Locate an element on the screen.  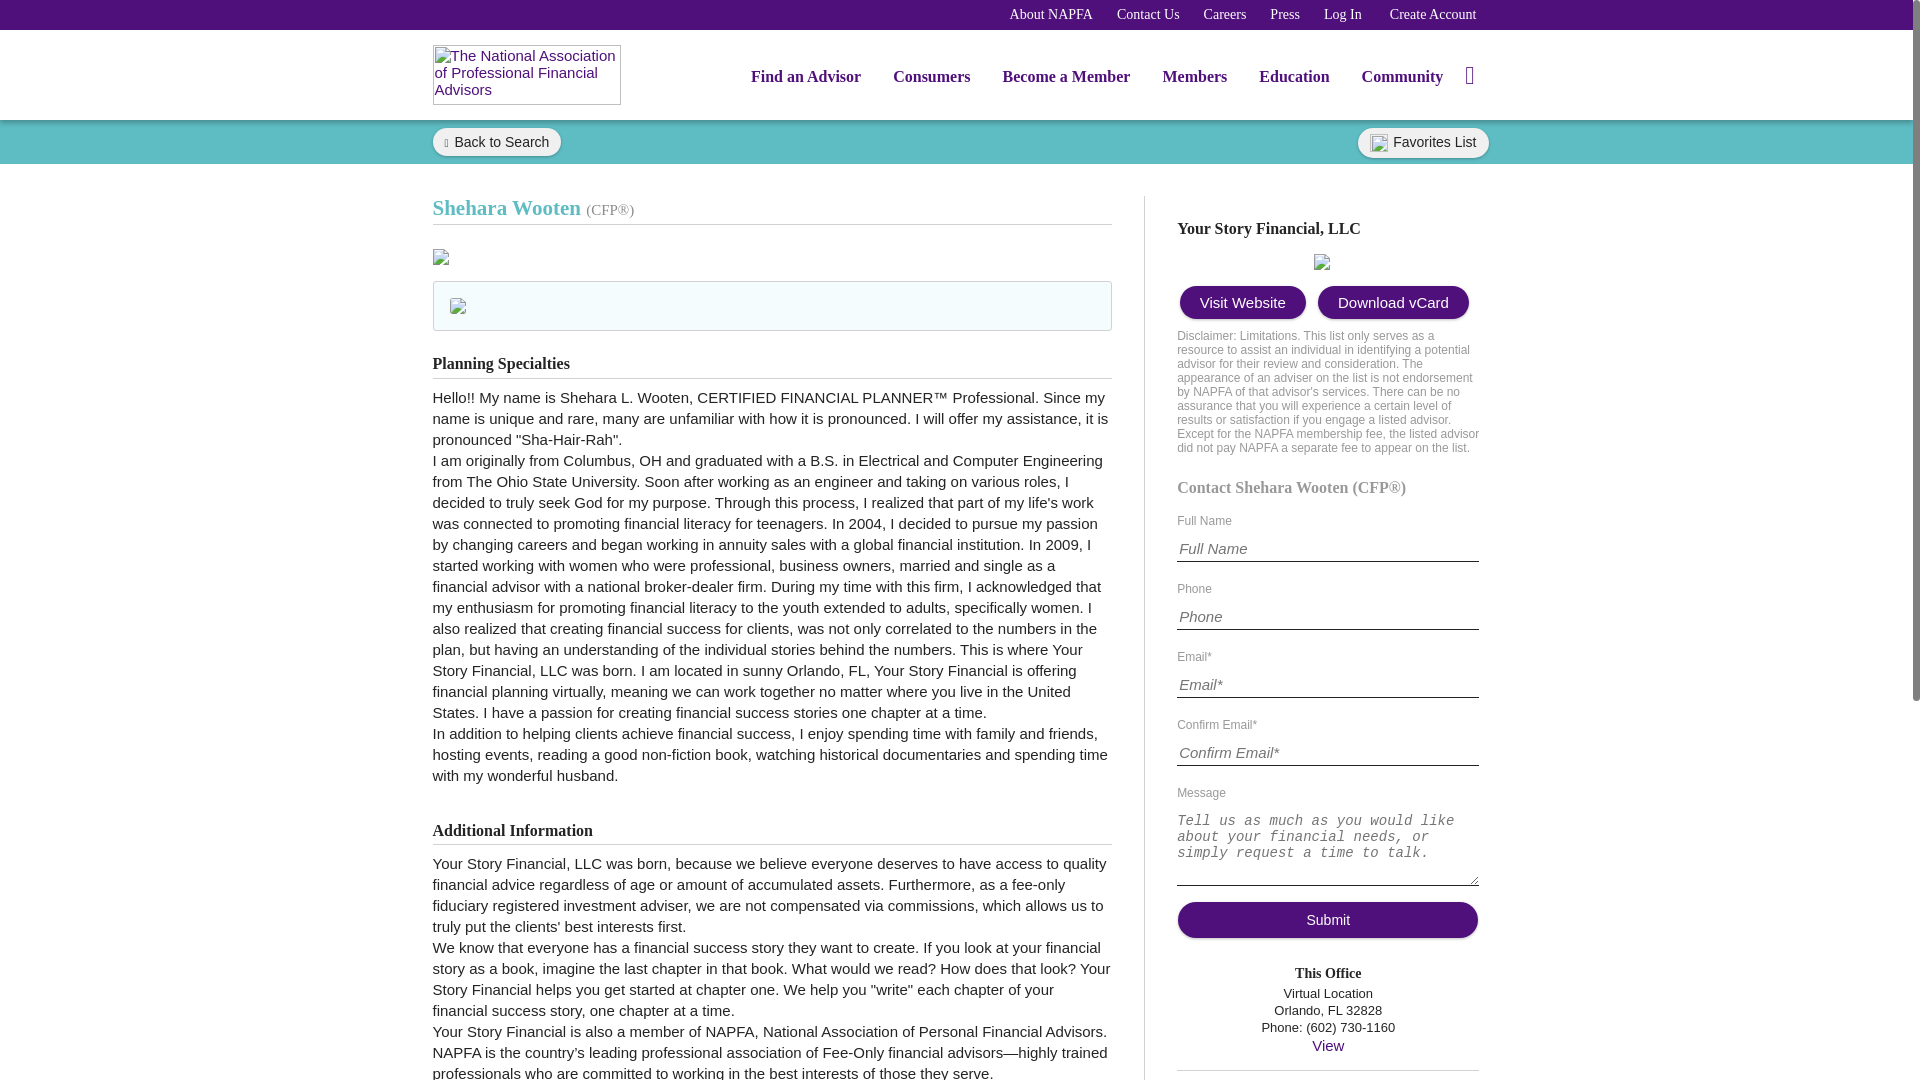
Become a Member is located at coordinates (1066, 80).